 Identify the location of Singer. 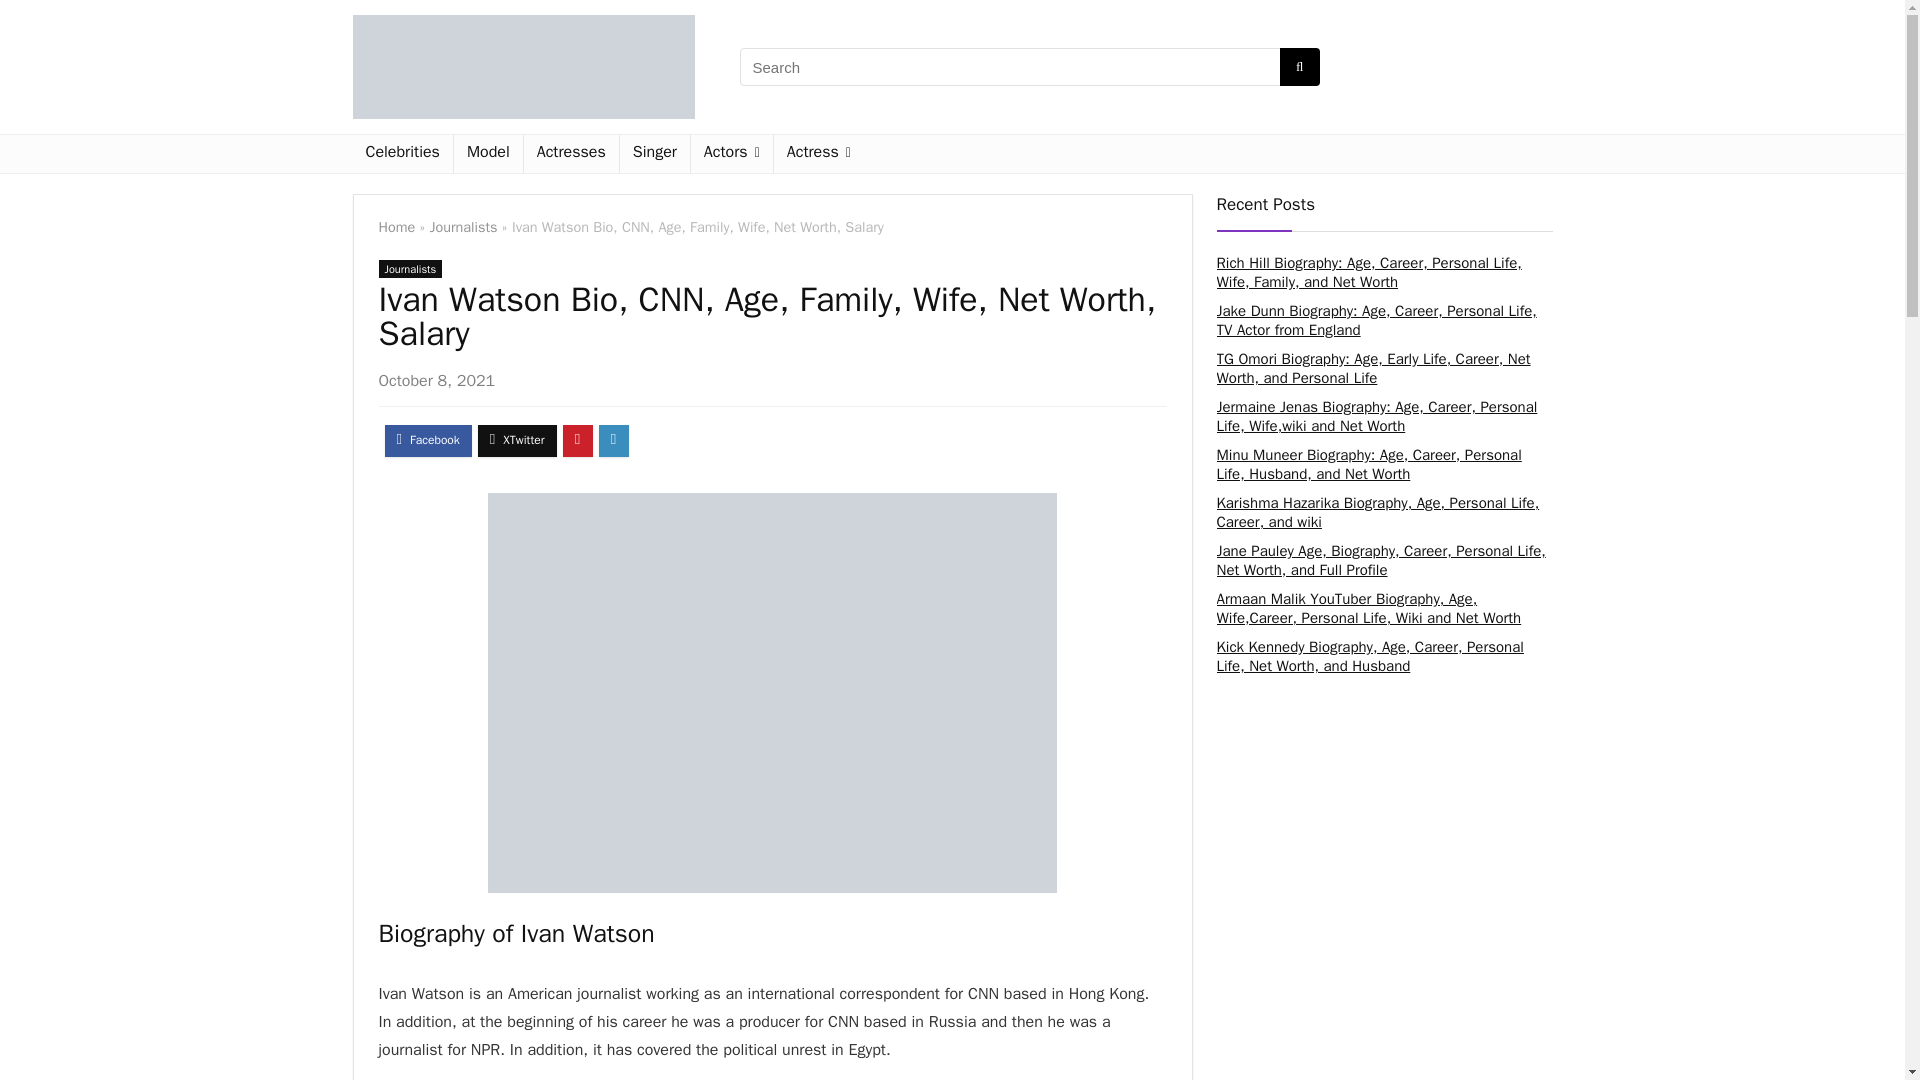
(654, 154).